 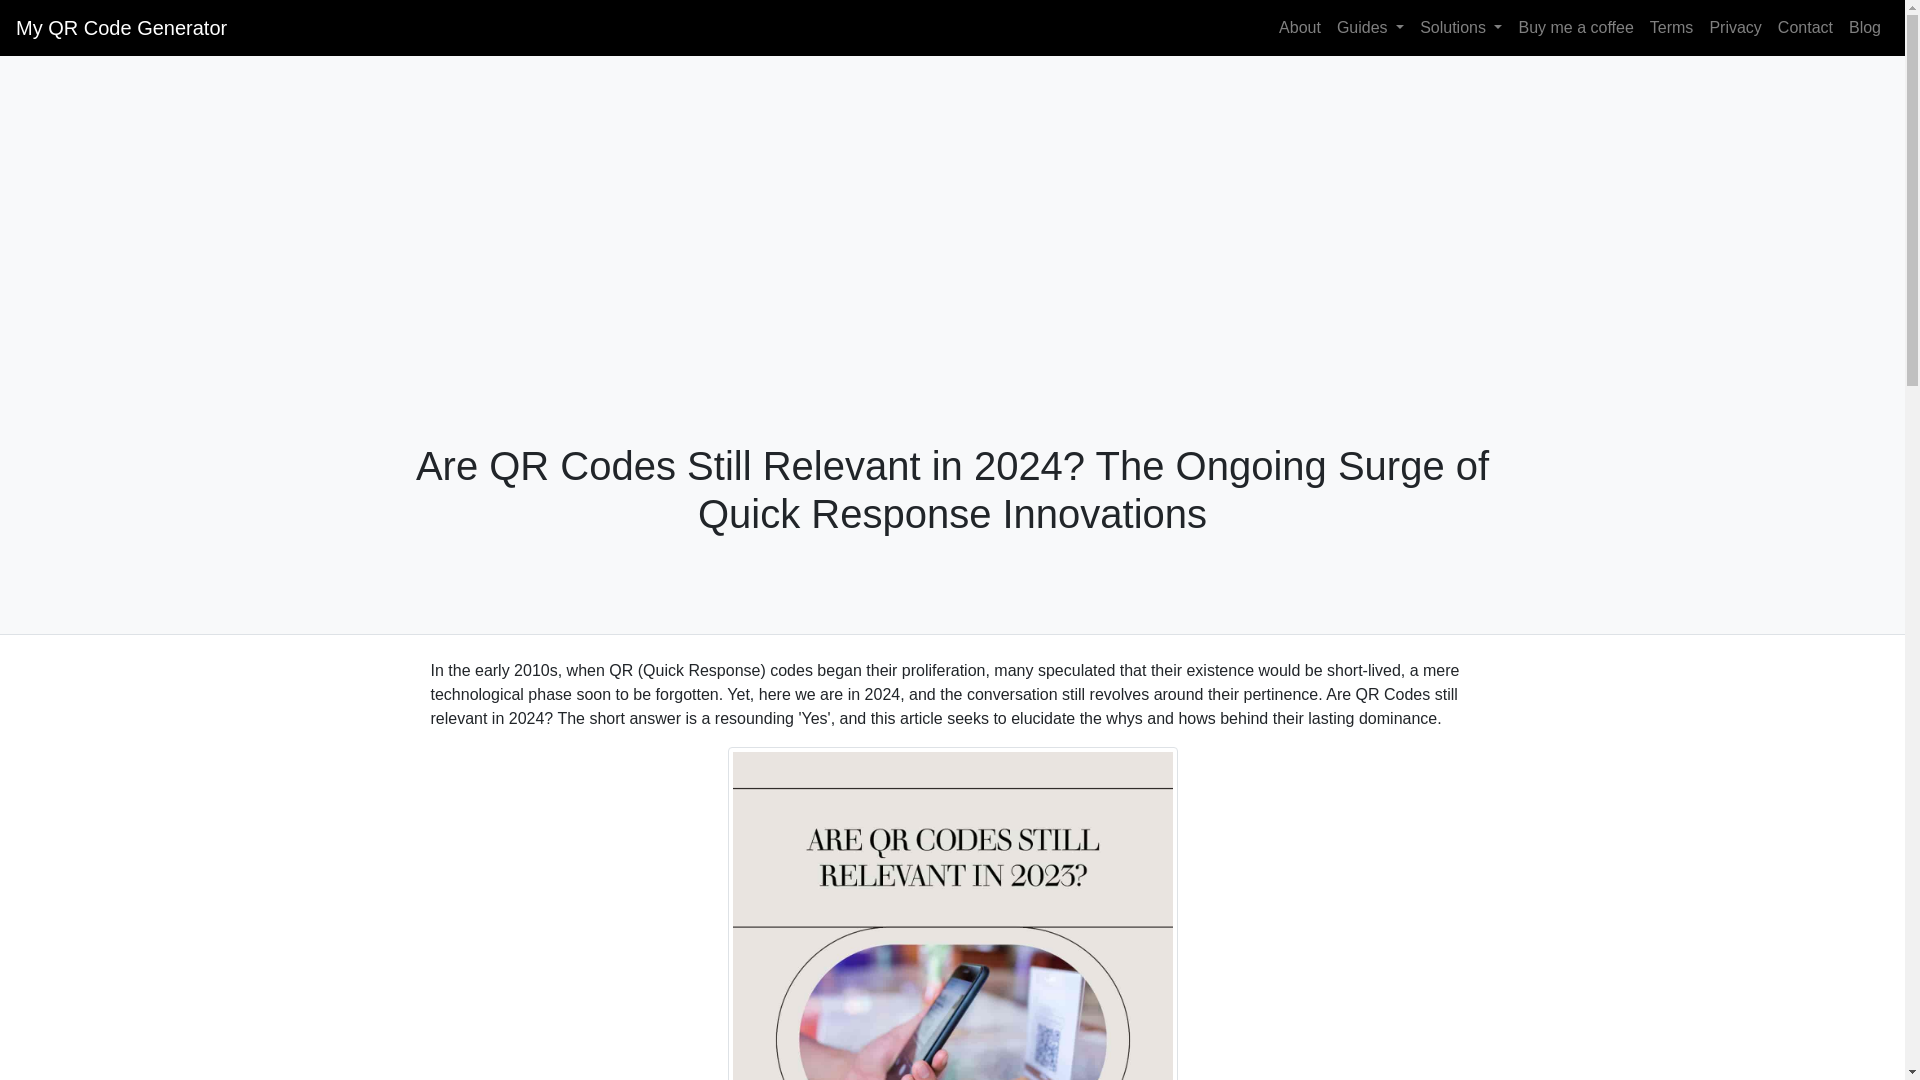 I want to click on Blog, so click(x=1865, y=27).